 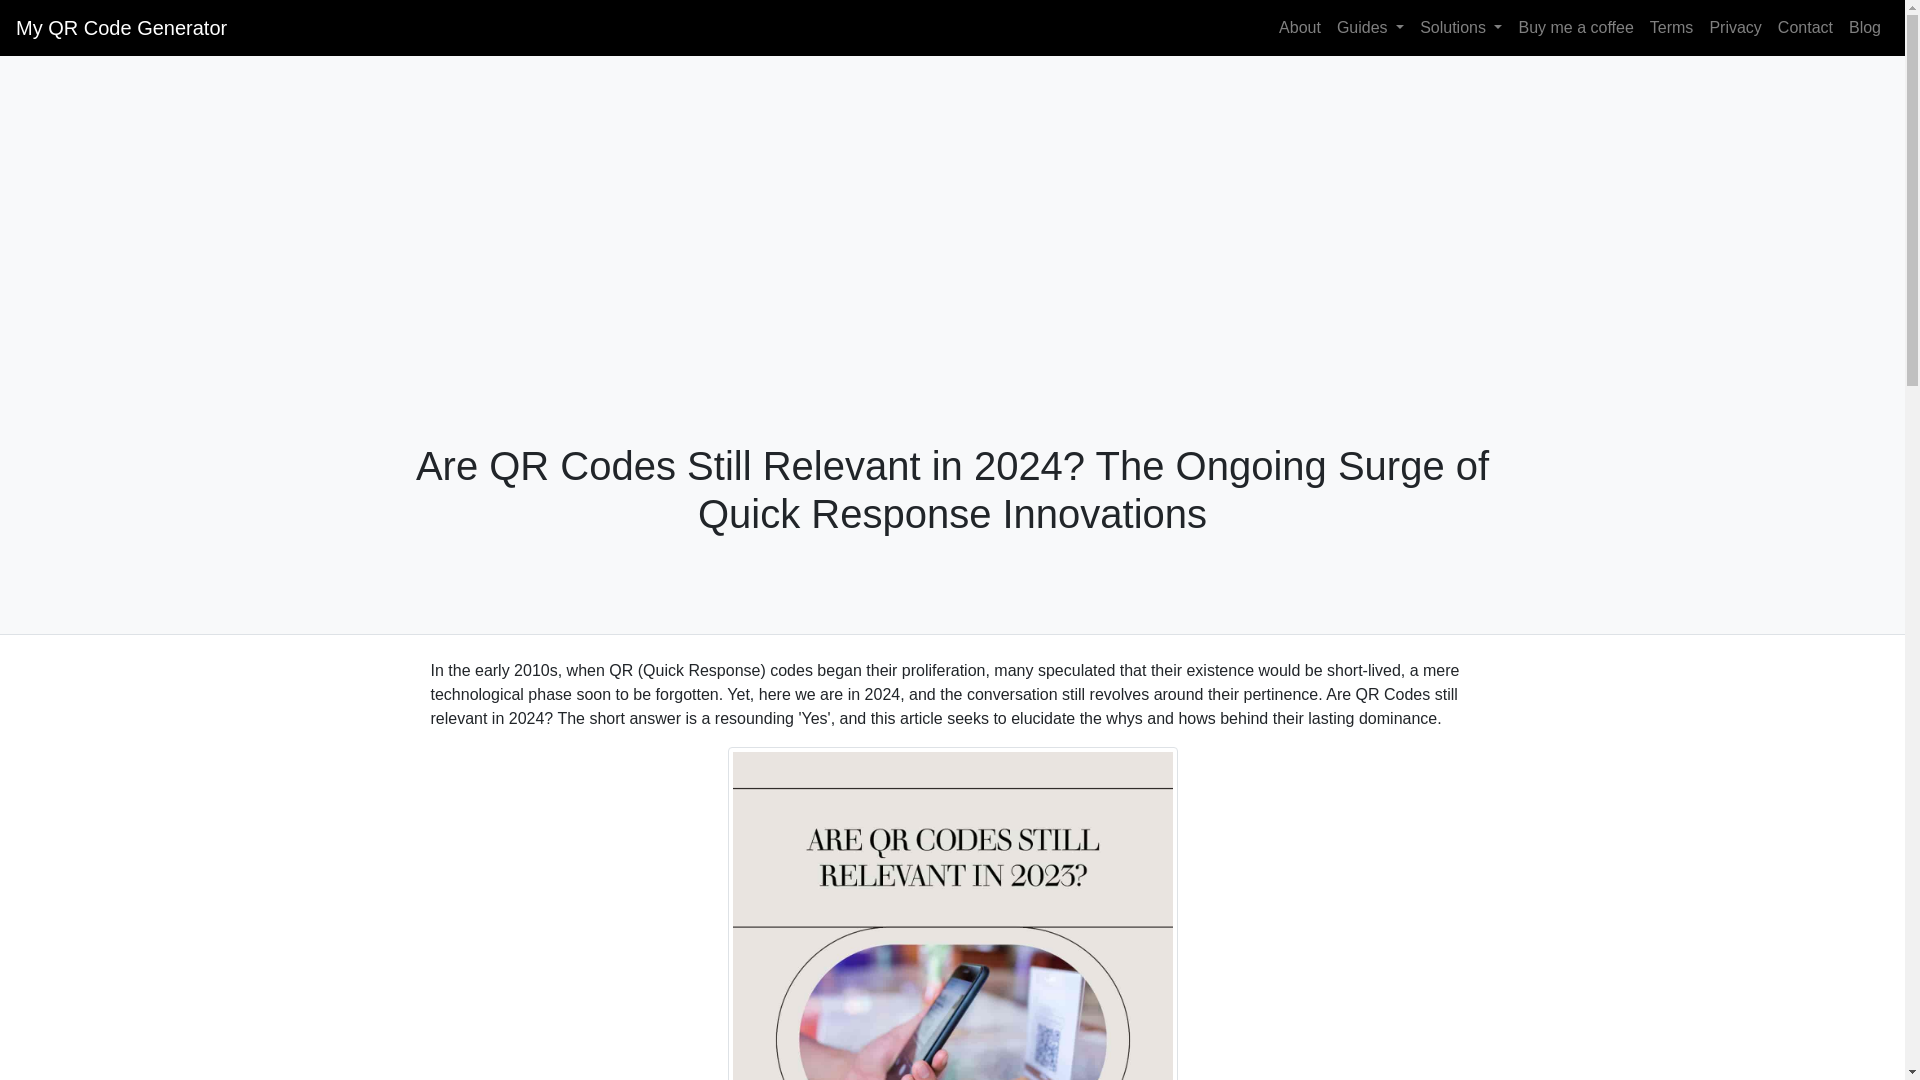 I want to click on Blog, so click(x=1865, y=27).